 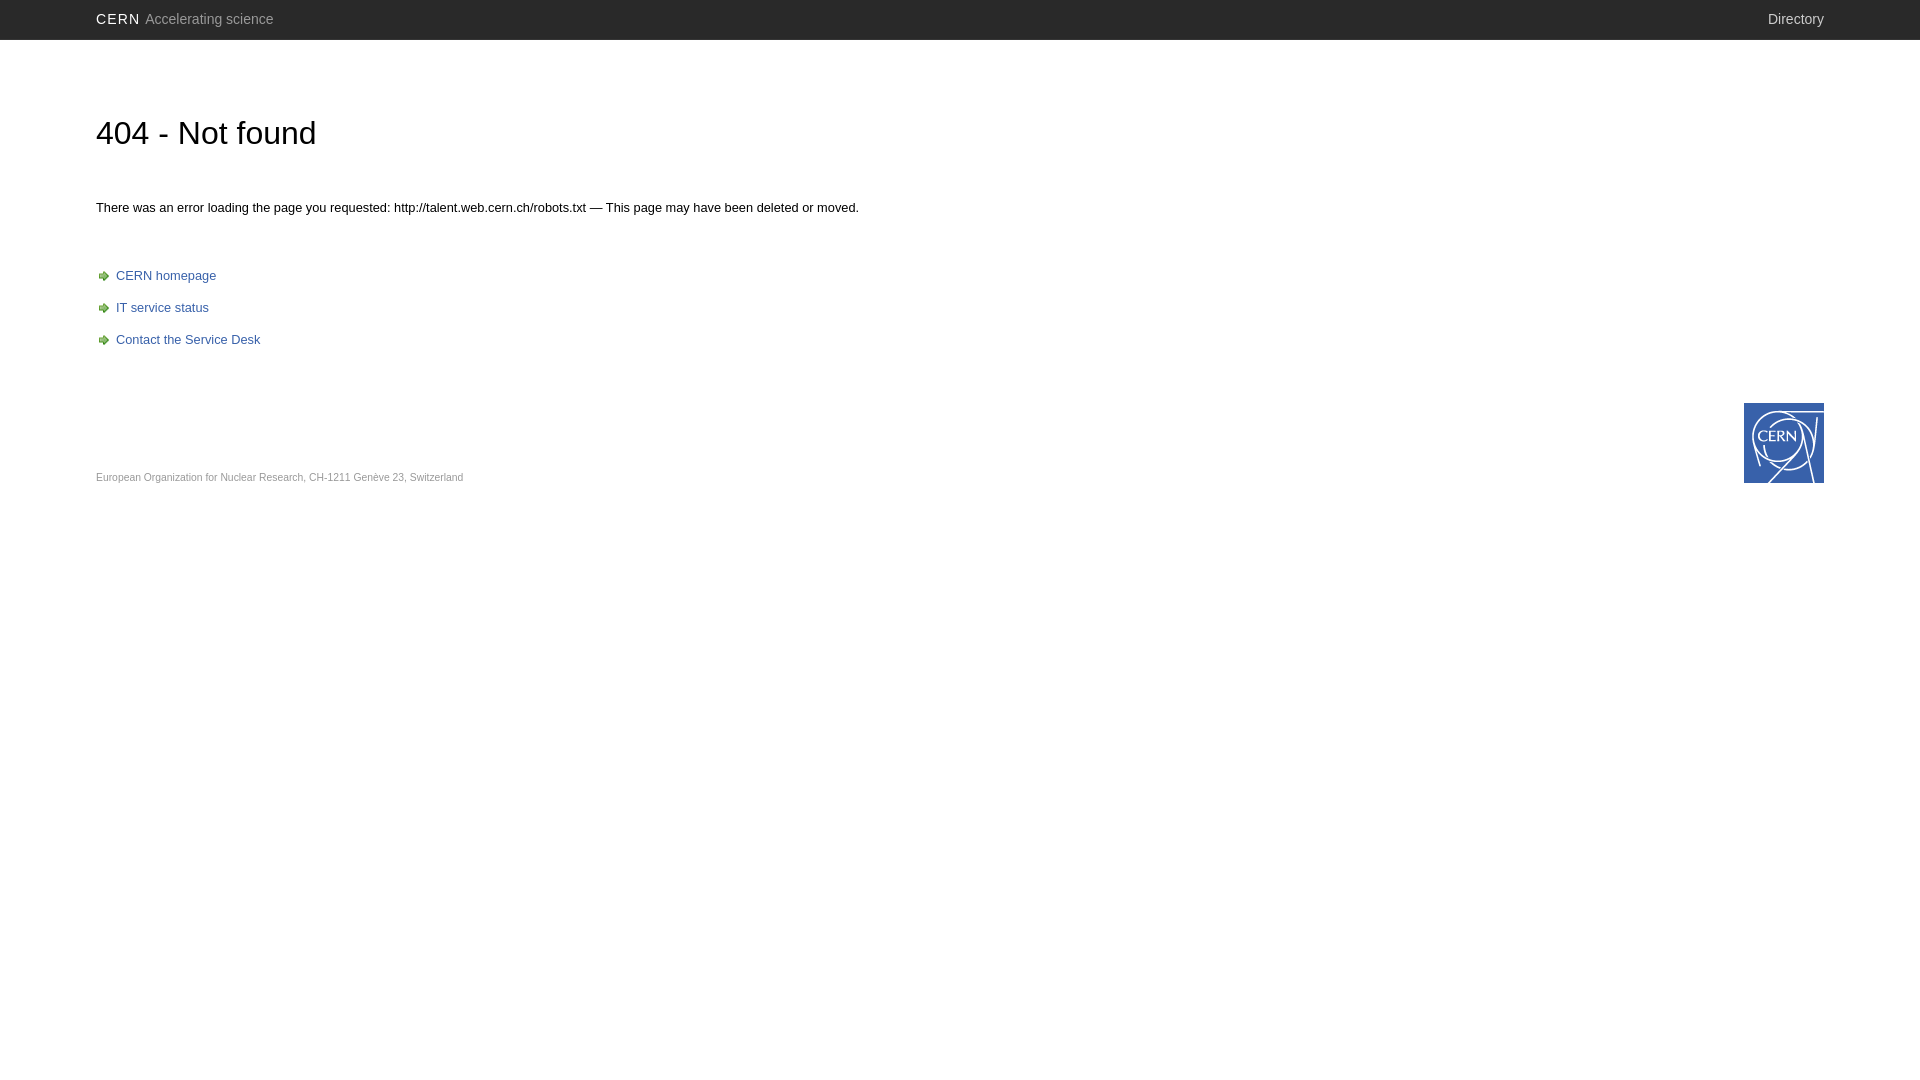 What do you see at coordinates (185, 19) in the screenshot?
I see `CERN Accelerating science` at bounding box center [185, 19].